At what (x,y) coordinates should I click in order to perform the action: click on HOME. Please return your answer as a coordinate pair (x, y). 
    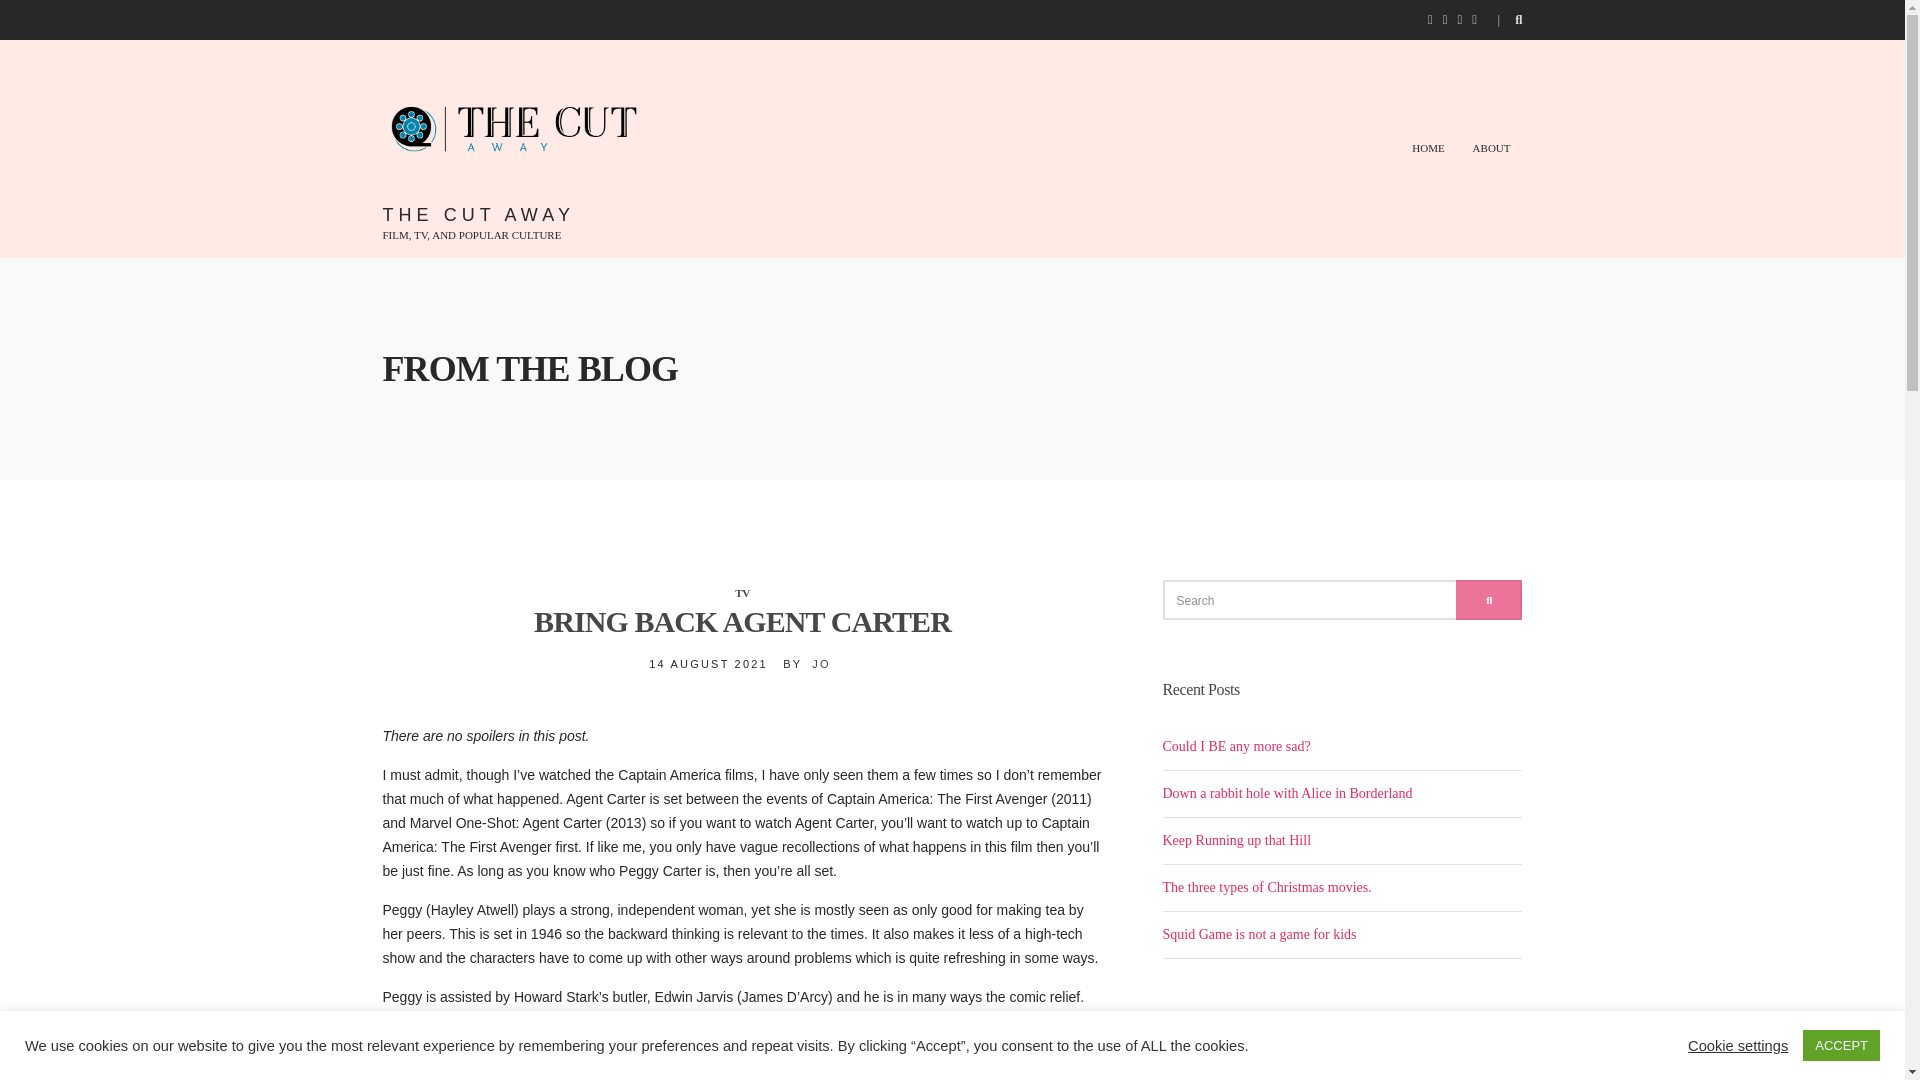
    Looking at the image, I should click on (1427, 148).